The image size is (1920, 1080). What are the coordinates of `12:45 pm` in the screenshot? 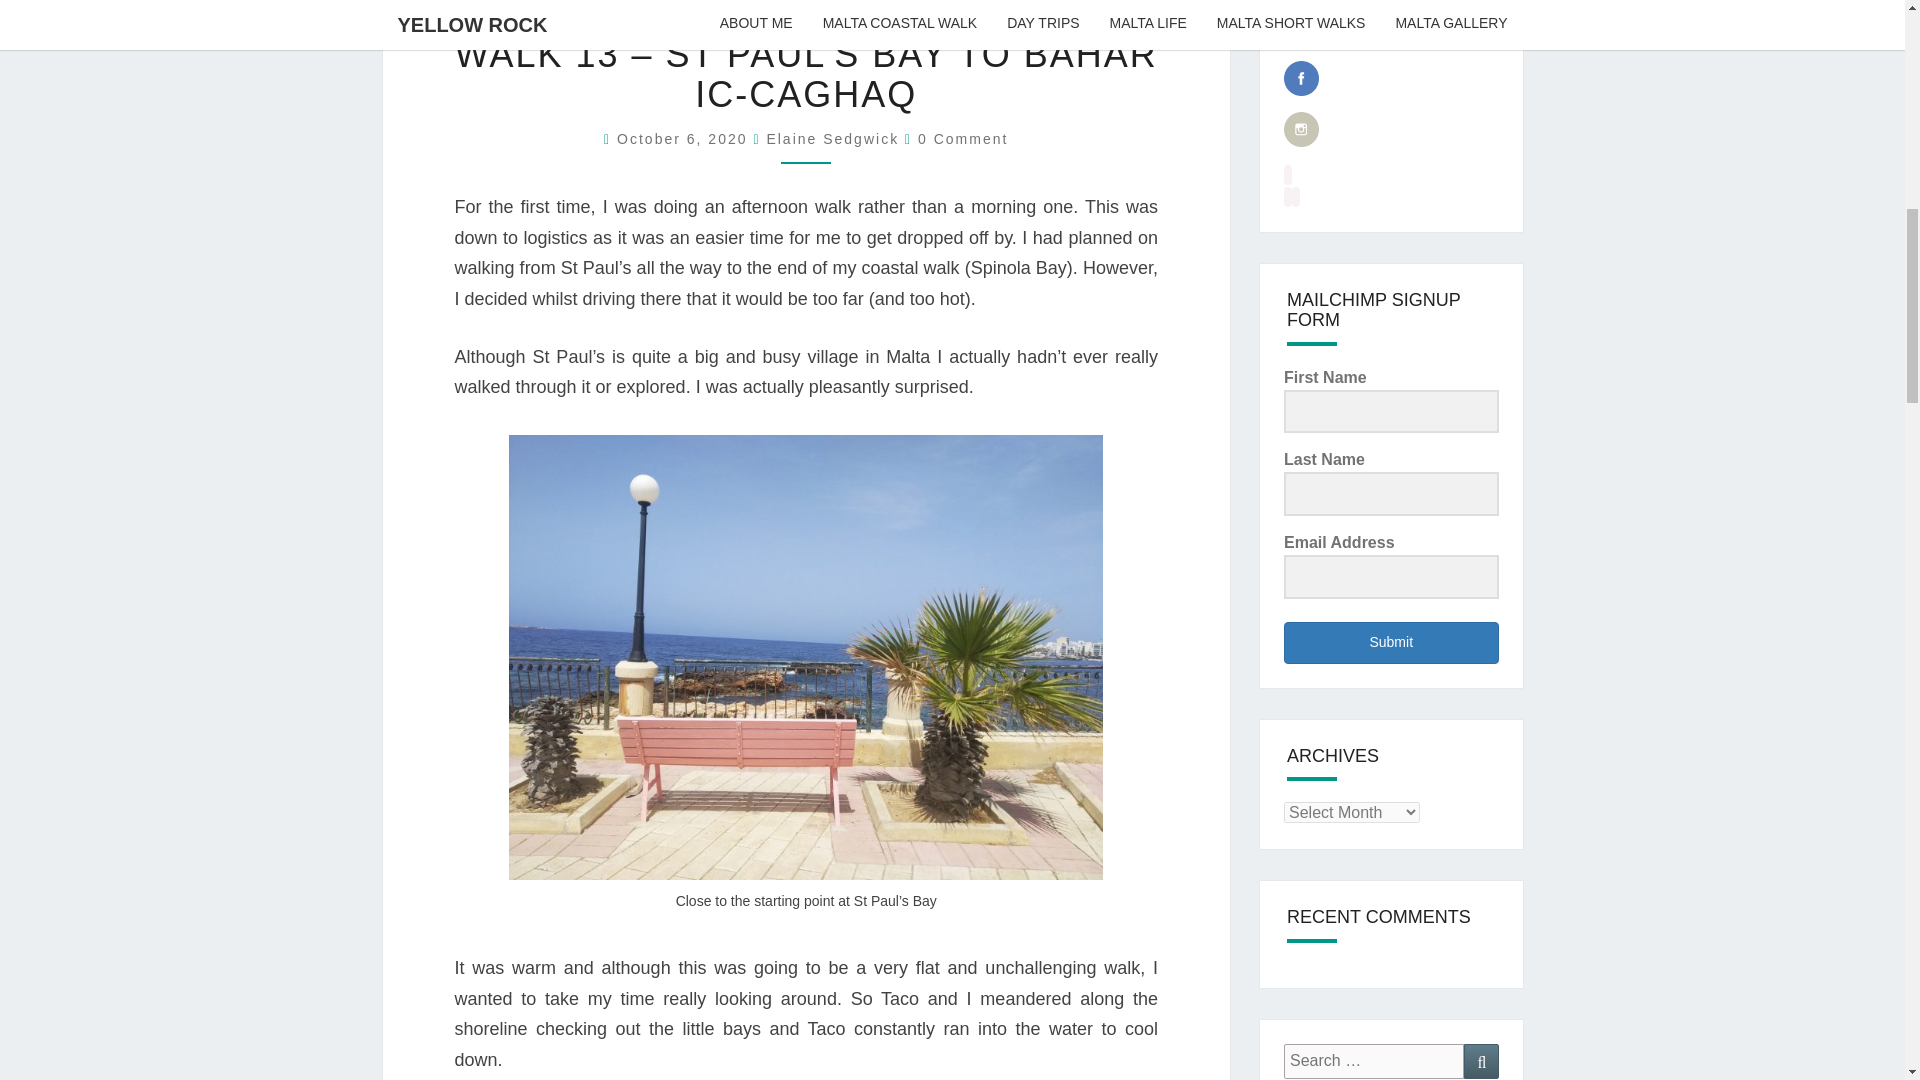 It's located at (684, 138).